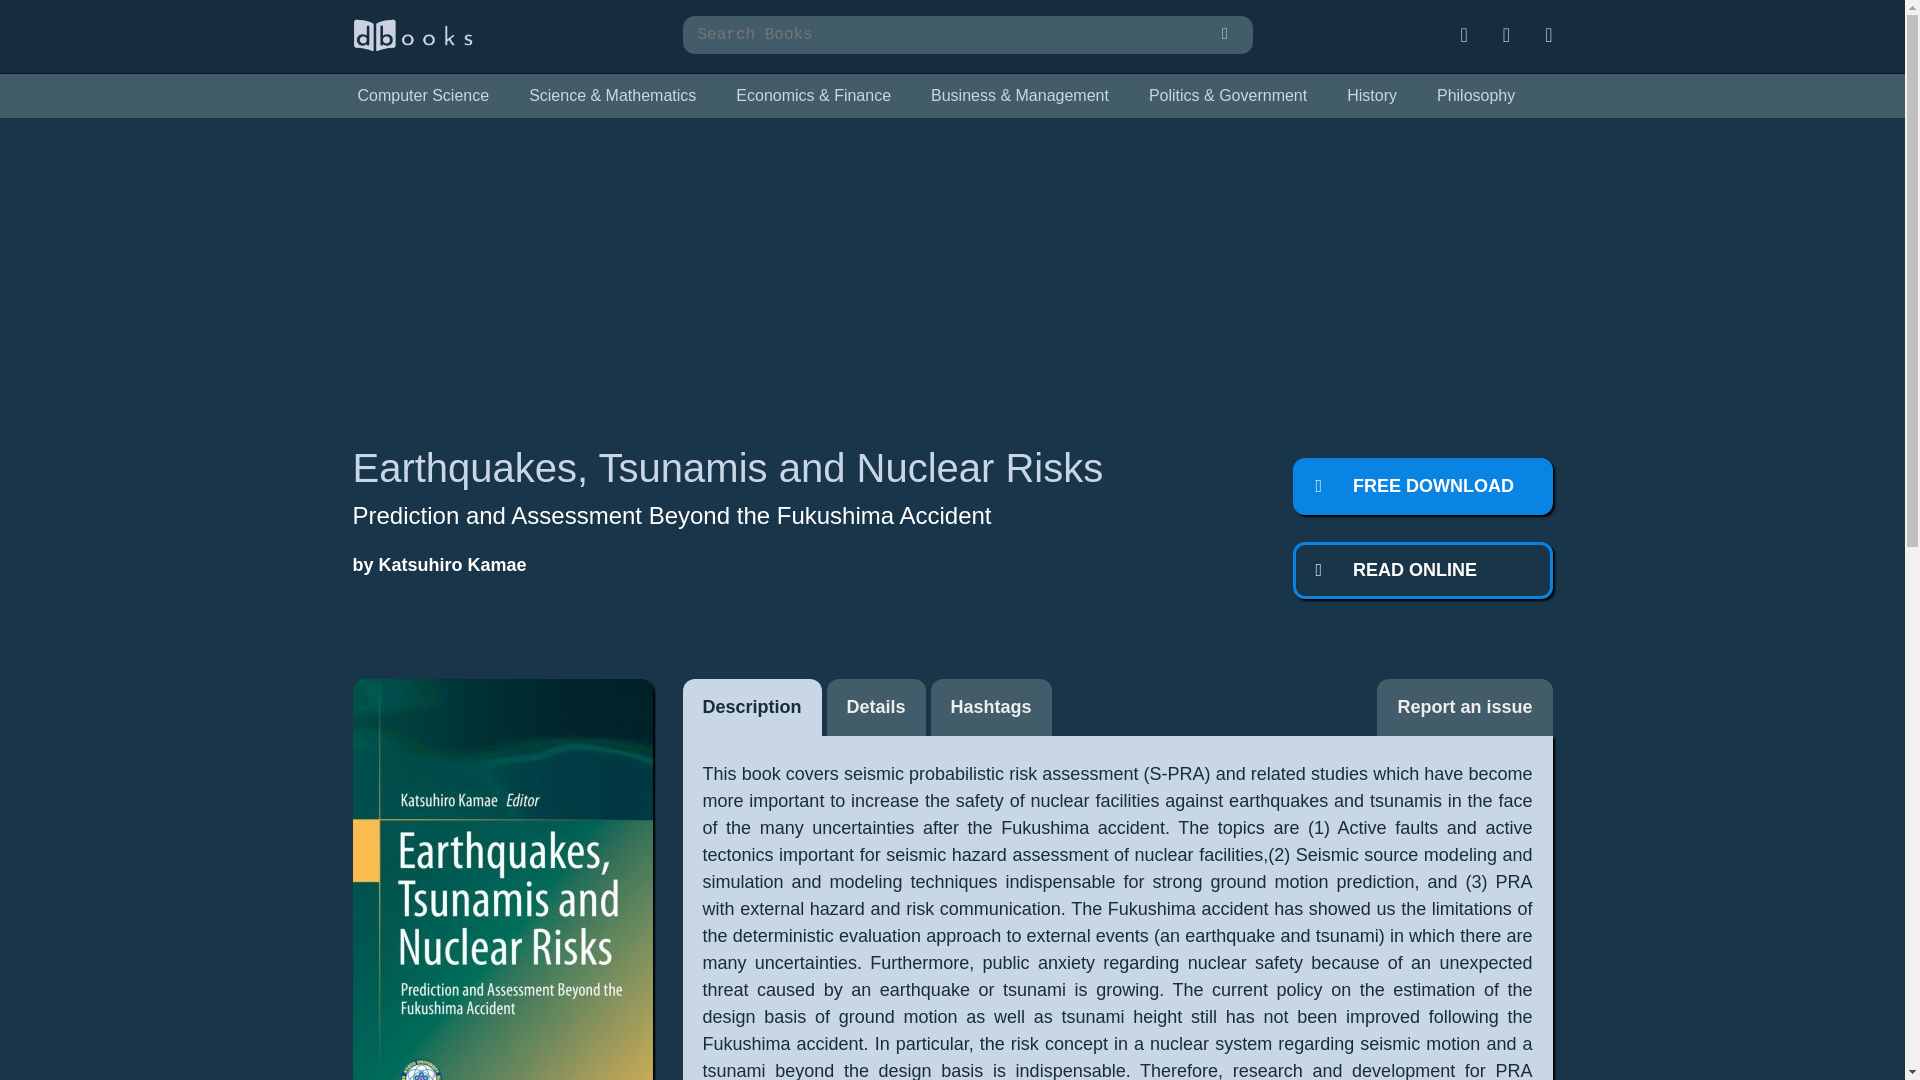 The width and height of the screenshot is (1920, 1080). I want to click on Hashtags, so click(992, 707).